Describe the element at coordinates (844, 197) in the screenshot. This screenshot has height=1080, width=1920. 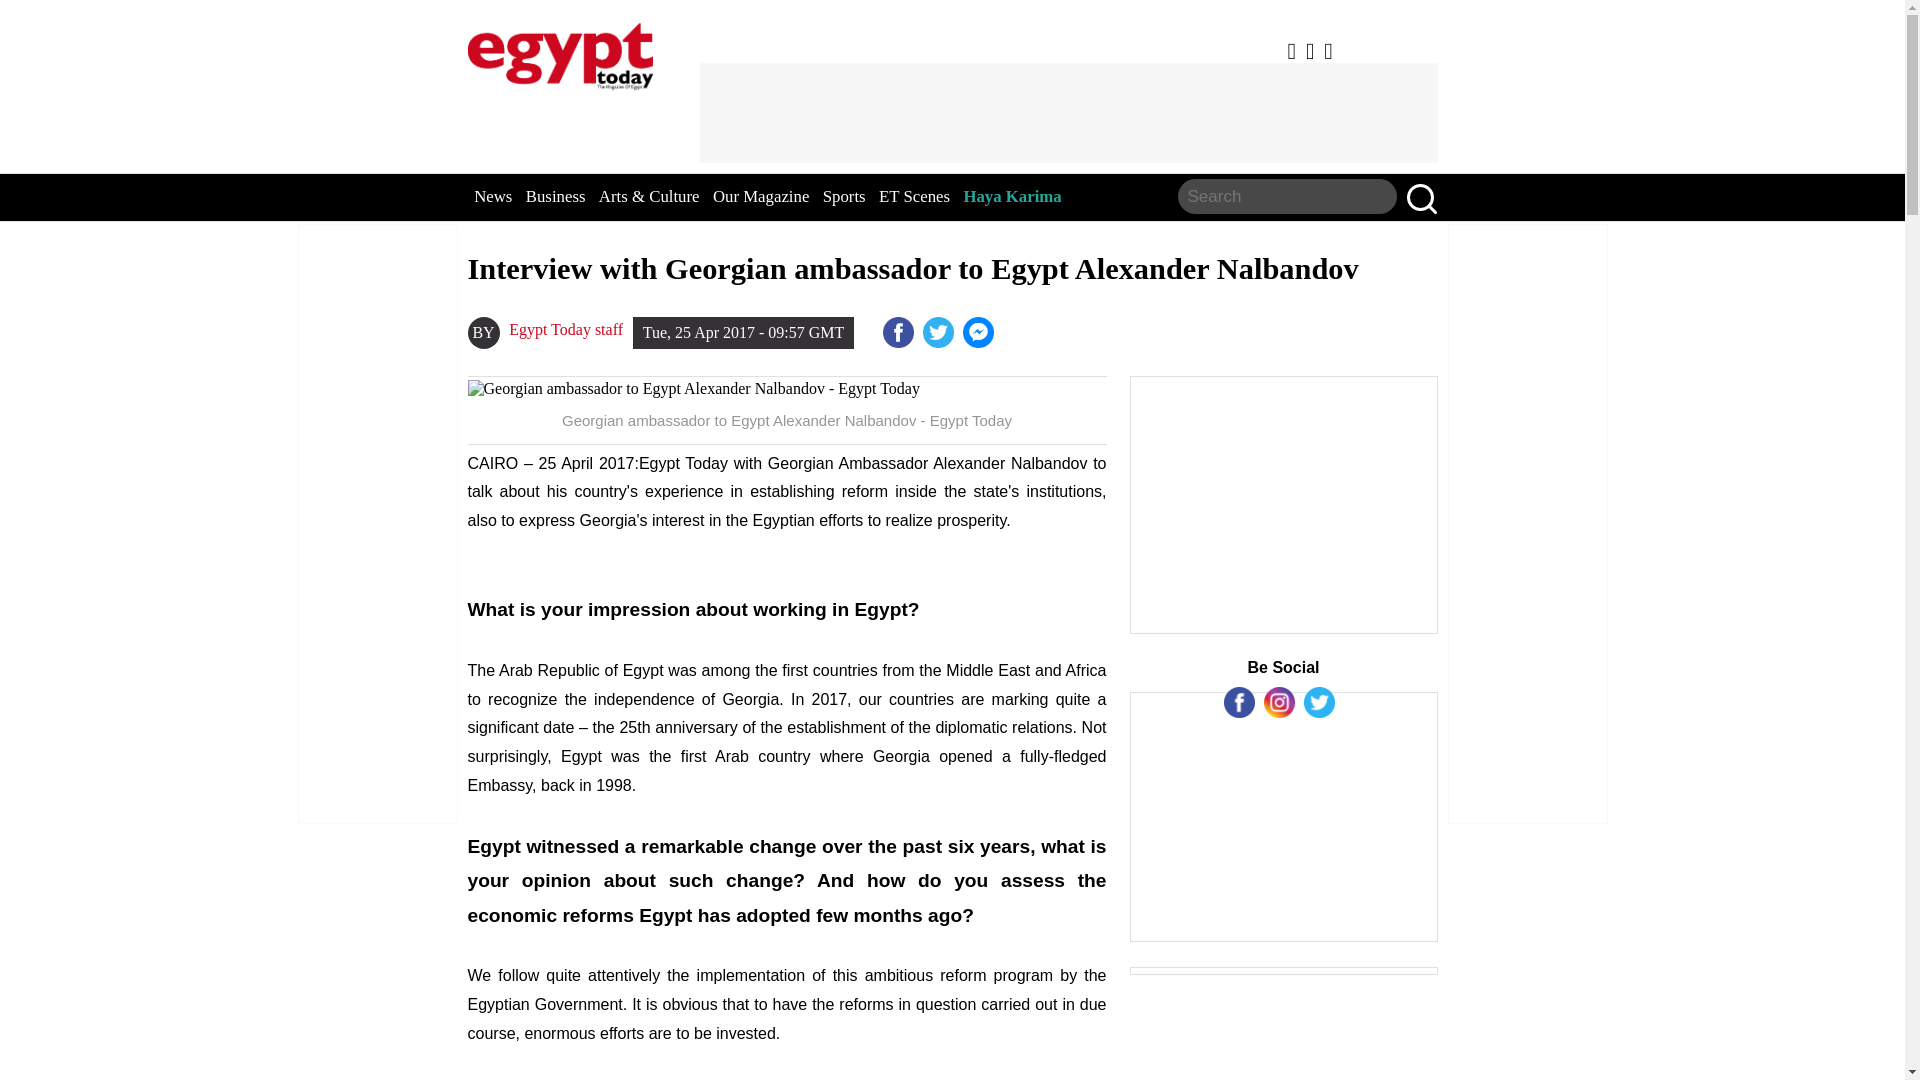
I see `Sports` at that location.